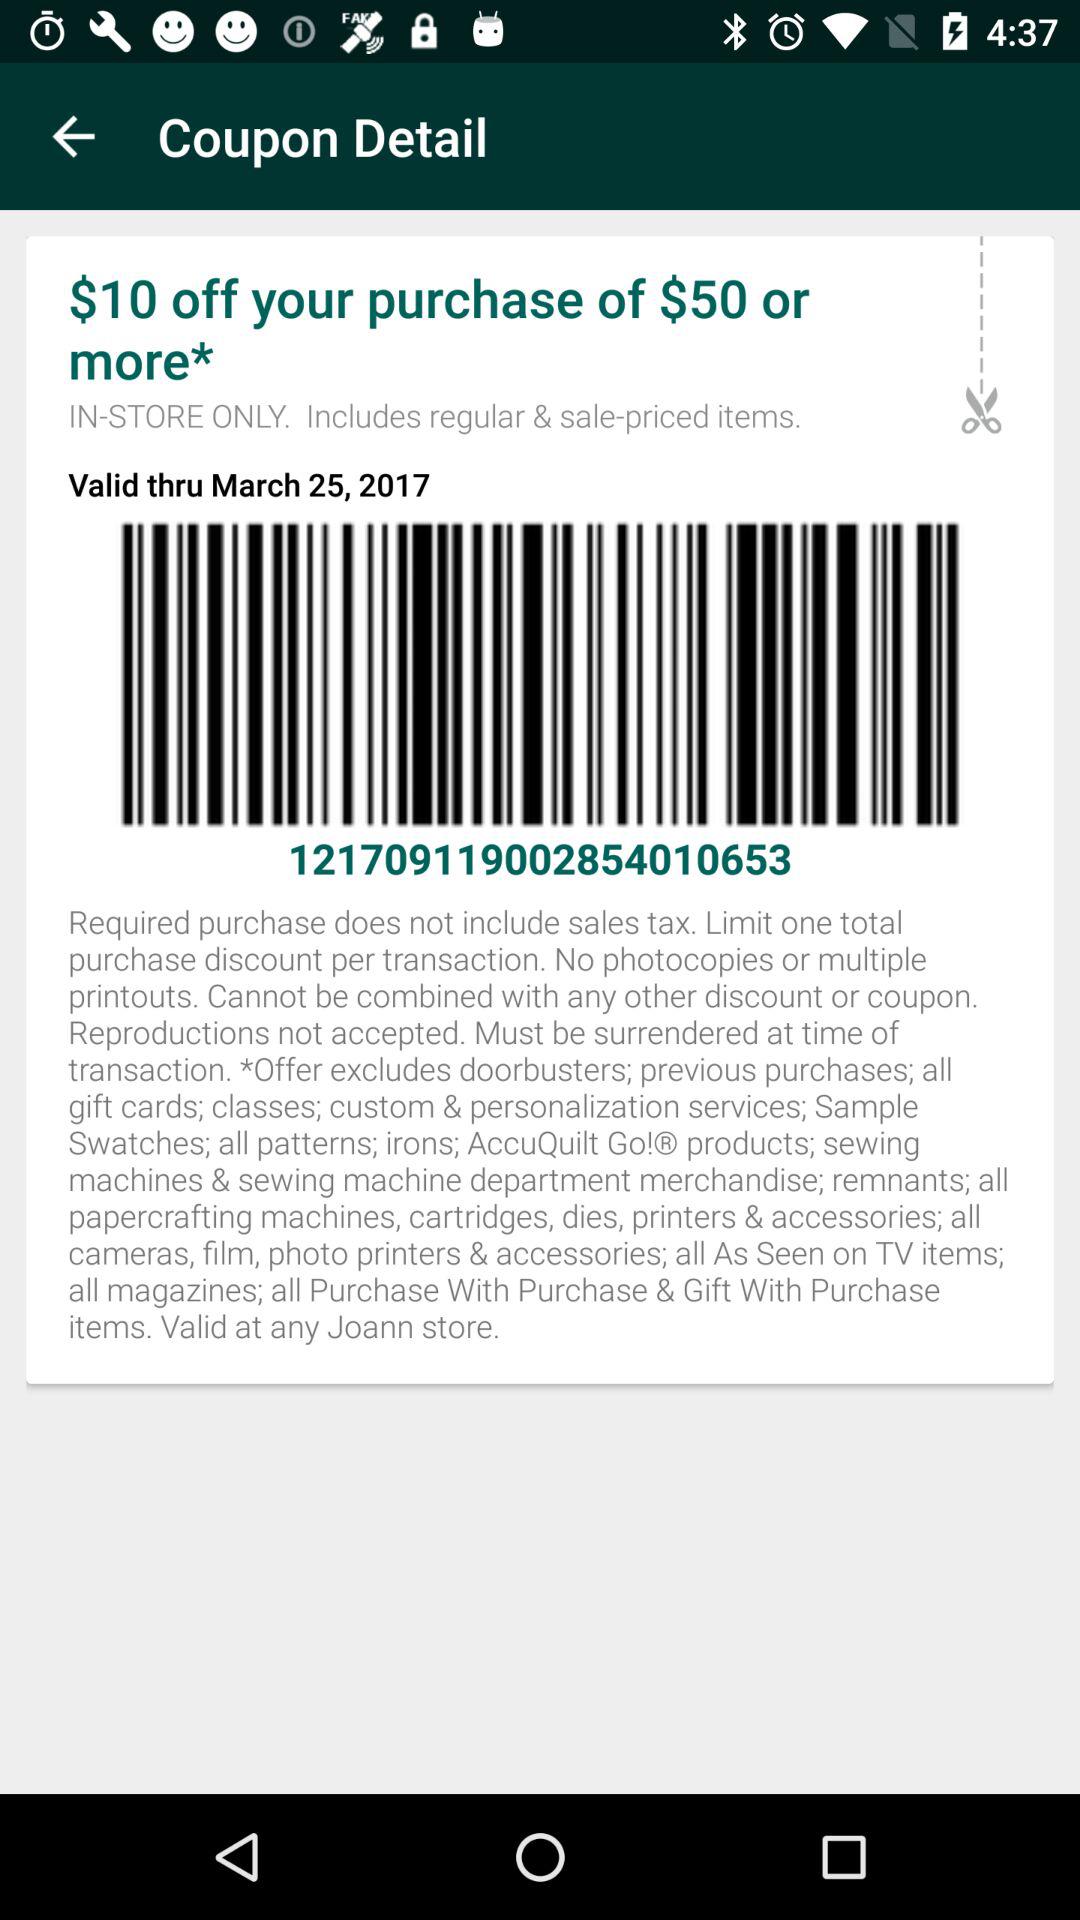 This screenshot has height=1920, width=1080. What do you see at coordinates (540, 1134) in the screenshot?
I see `scroll to the required purchase does icon` at bounding box center [540, 1134].